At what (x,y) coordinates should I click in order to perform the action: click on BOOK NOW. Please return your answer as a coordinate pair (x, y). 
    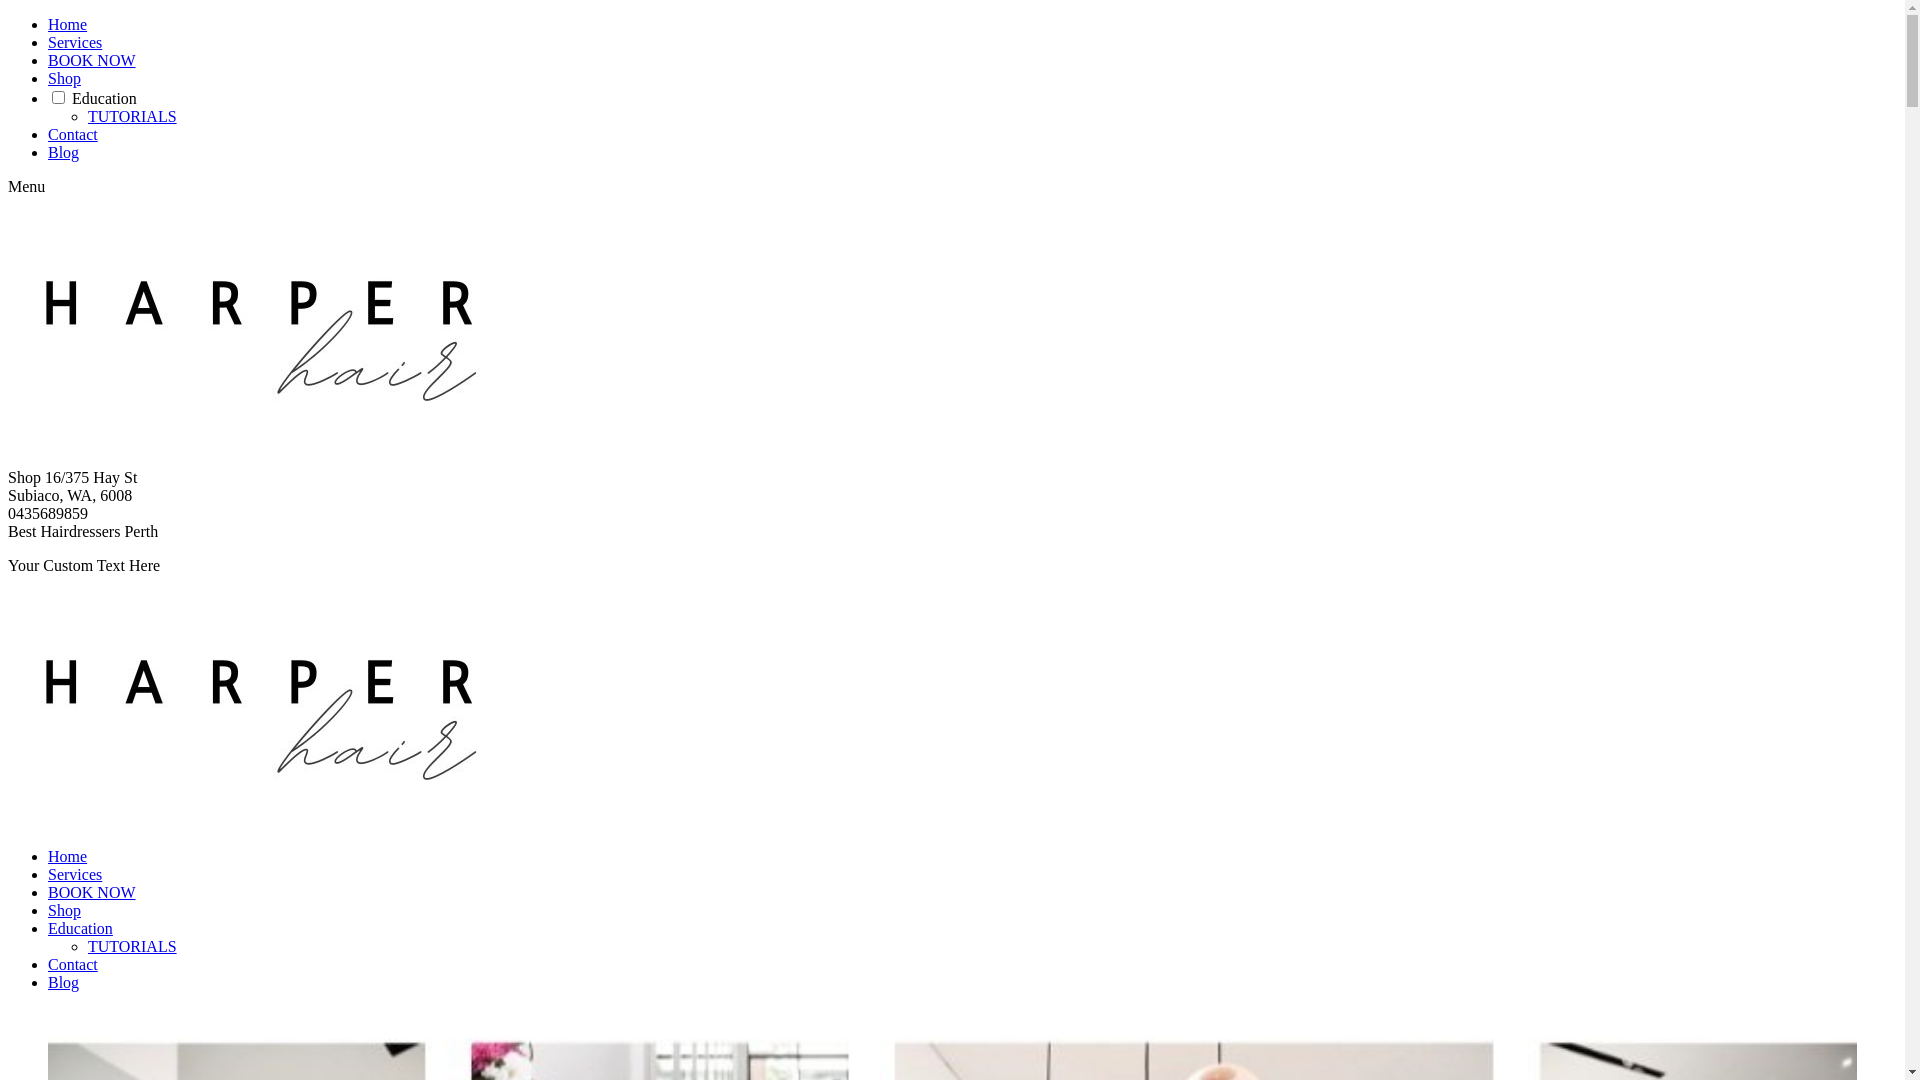
    Looking at the image, I should click on (92, 60).